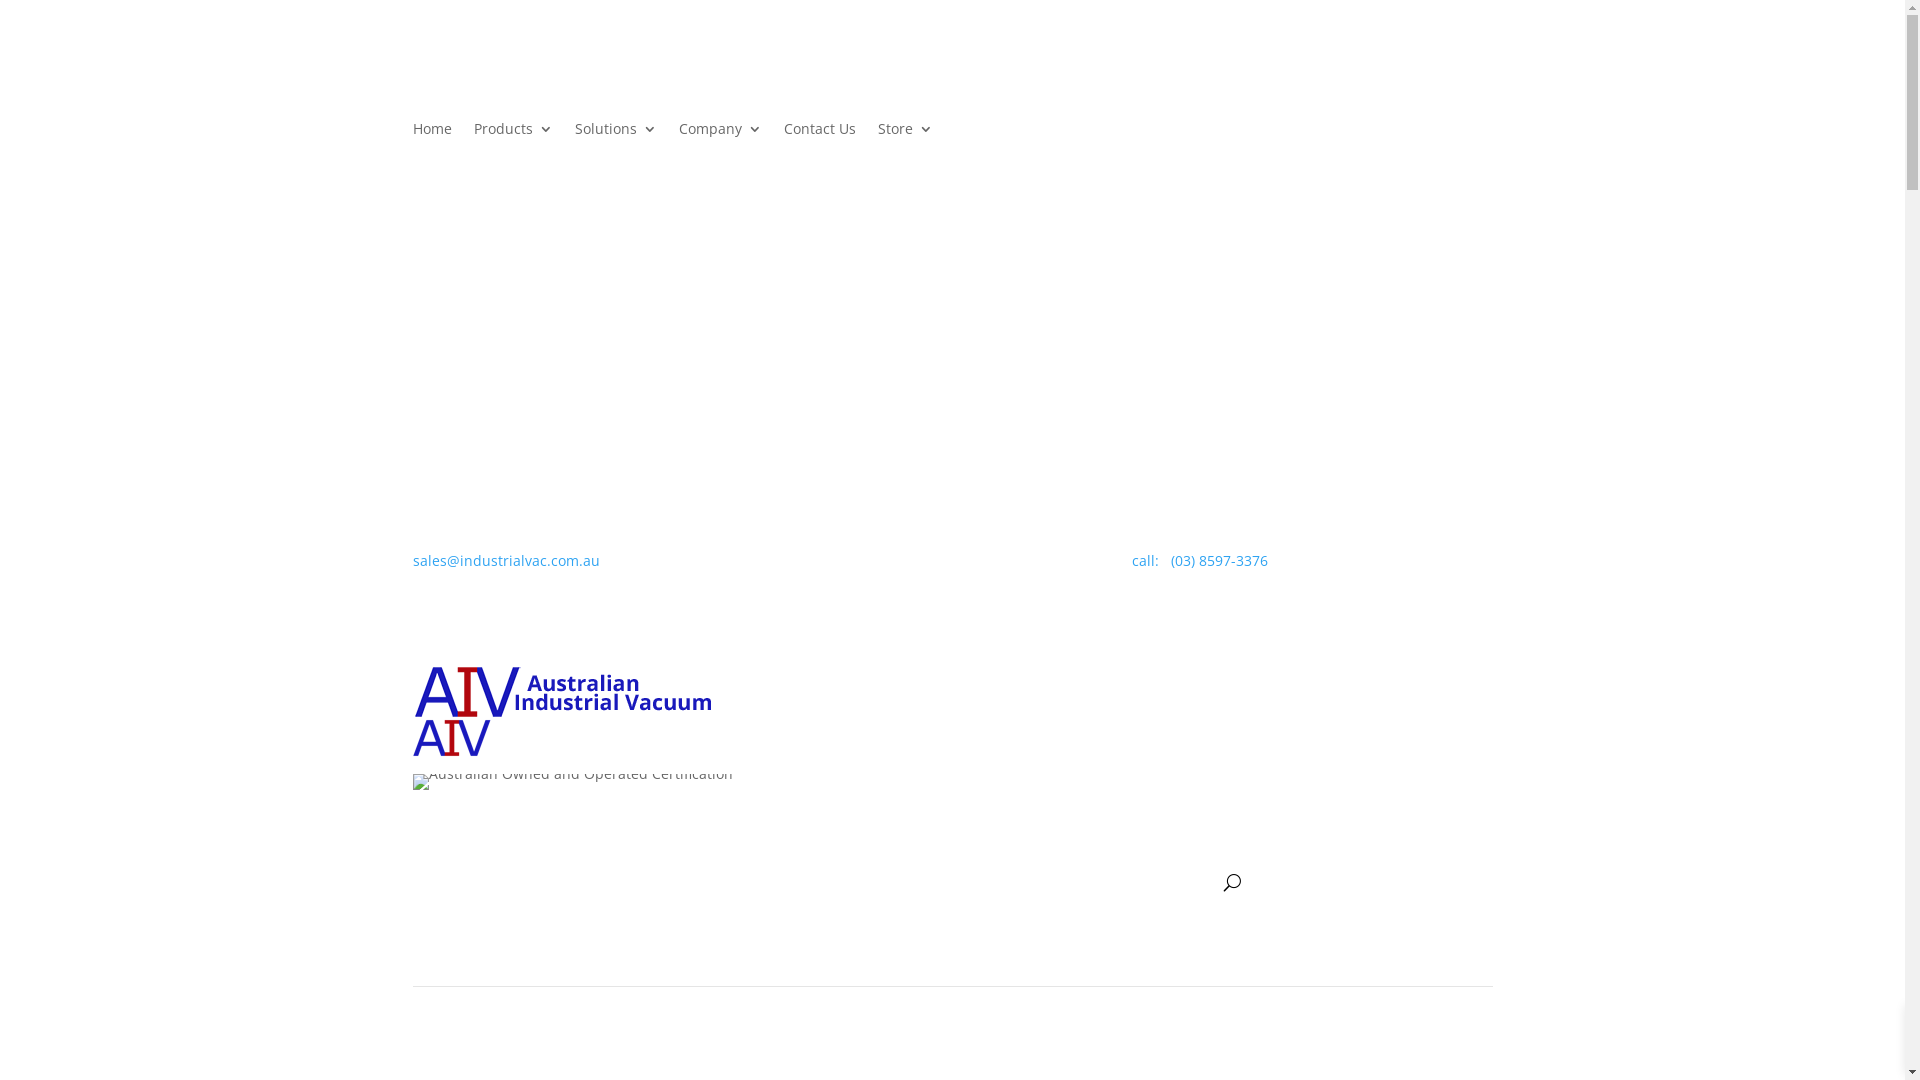 This screenshot has width=1920, height=1080. What do you see at coordinates (1333, 61) in the screenshot?
I see `Follow on Instagram` at bounding box center [1333, 61].